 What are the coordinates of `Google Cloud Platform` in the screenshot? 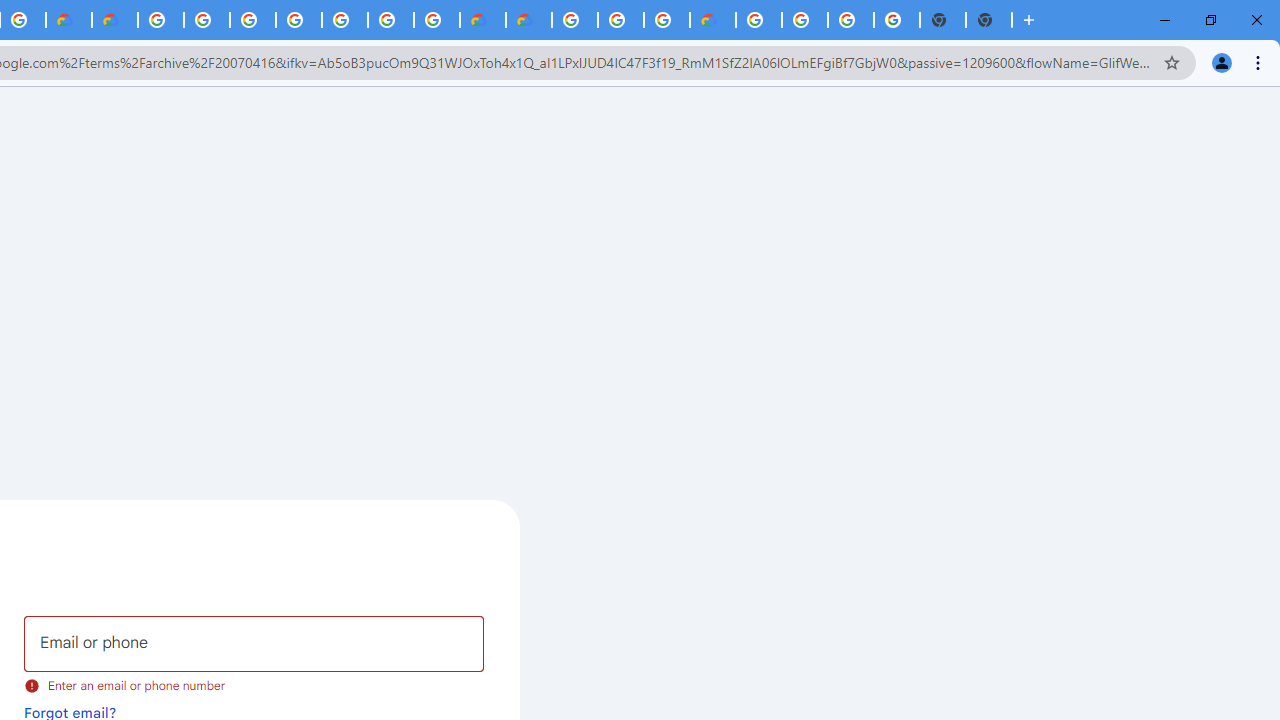 It's located at (161, 20).